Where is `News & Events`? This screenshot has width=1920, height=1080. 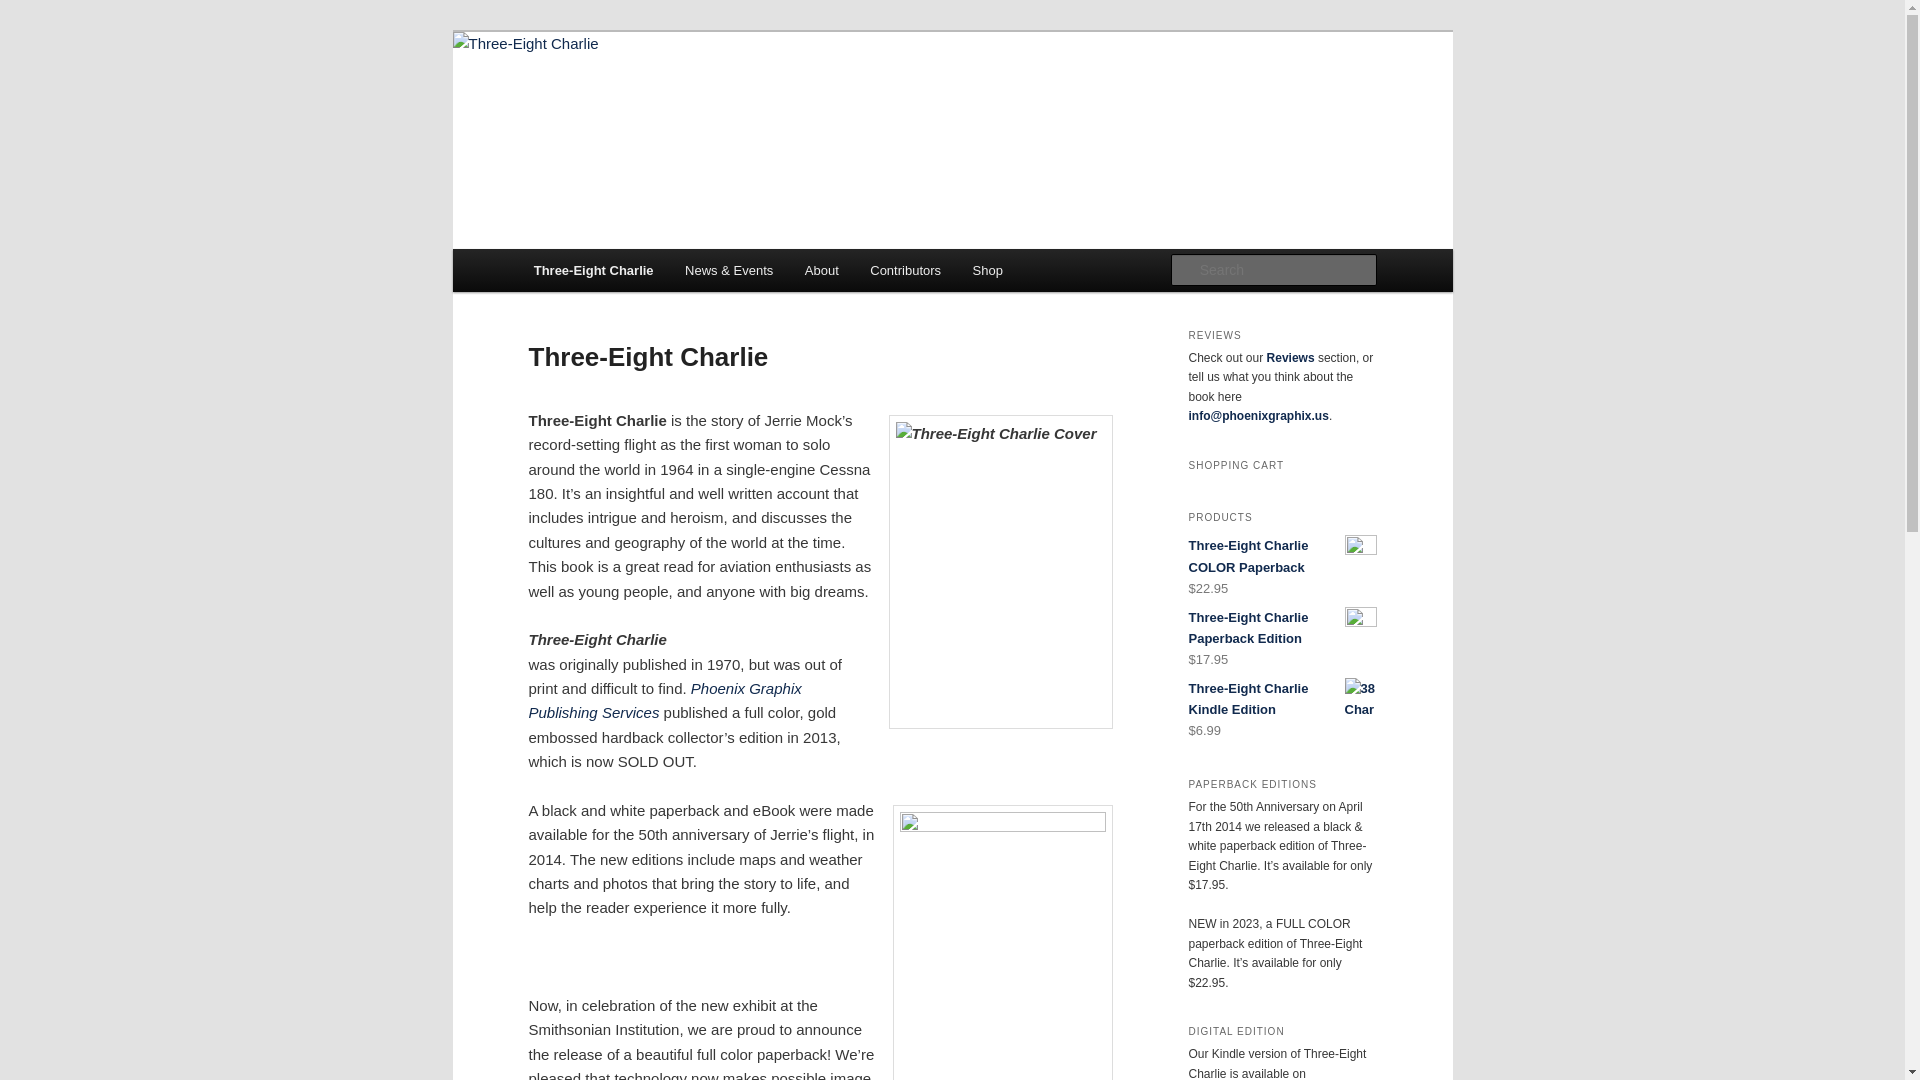 News & Events is located at coordinates (729, 270).